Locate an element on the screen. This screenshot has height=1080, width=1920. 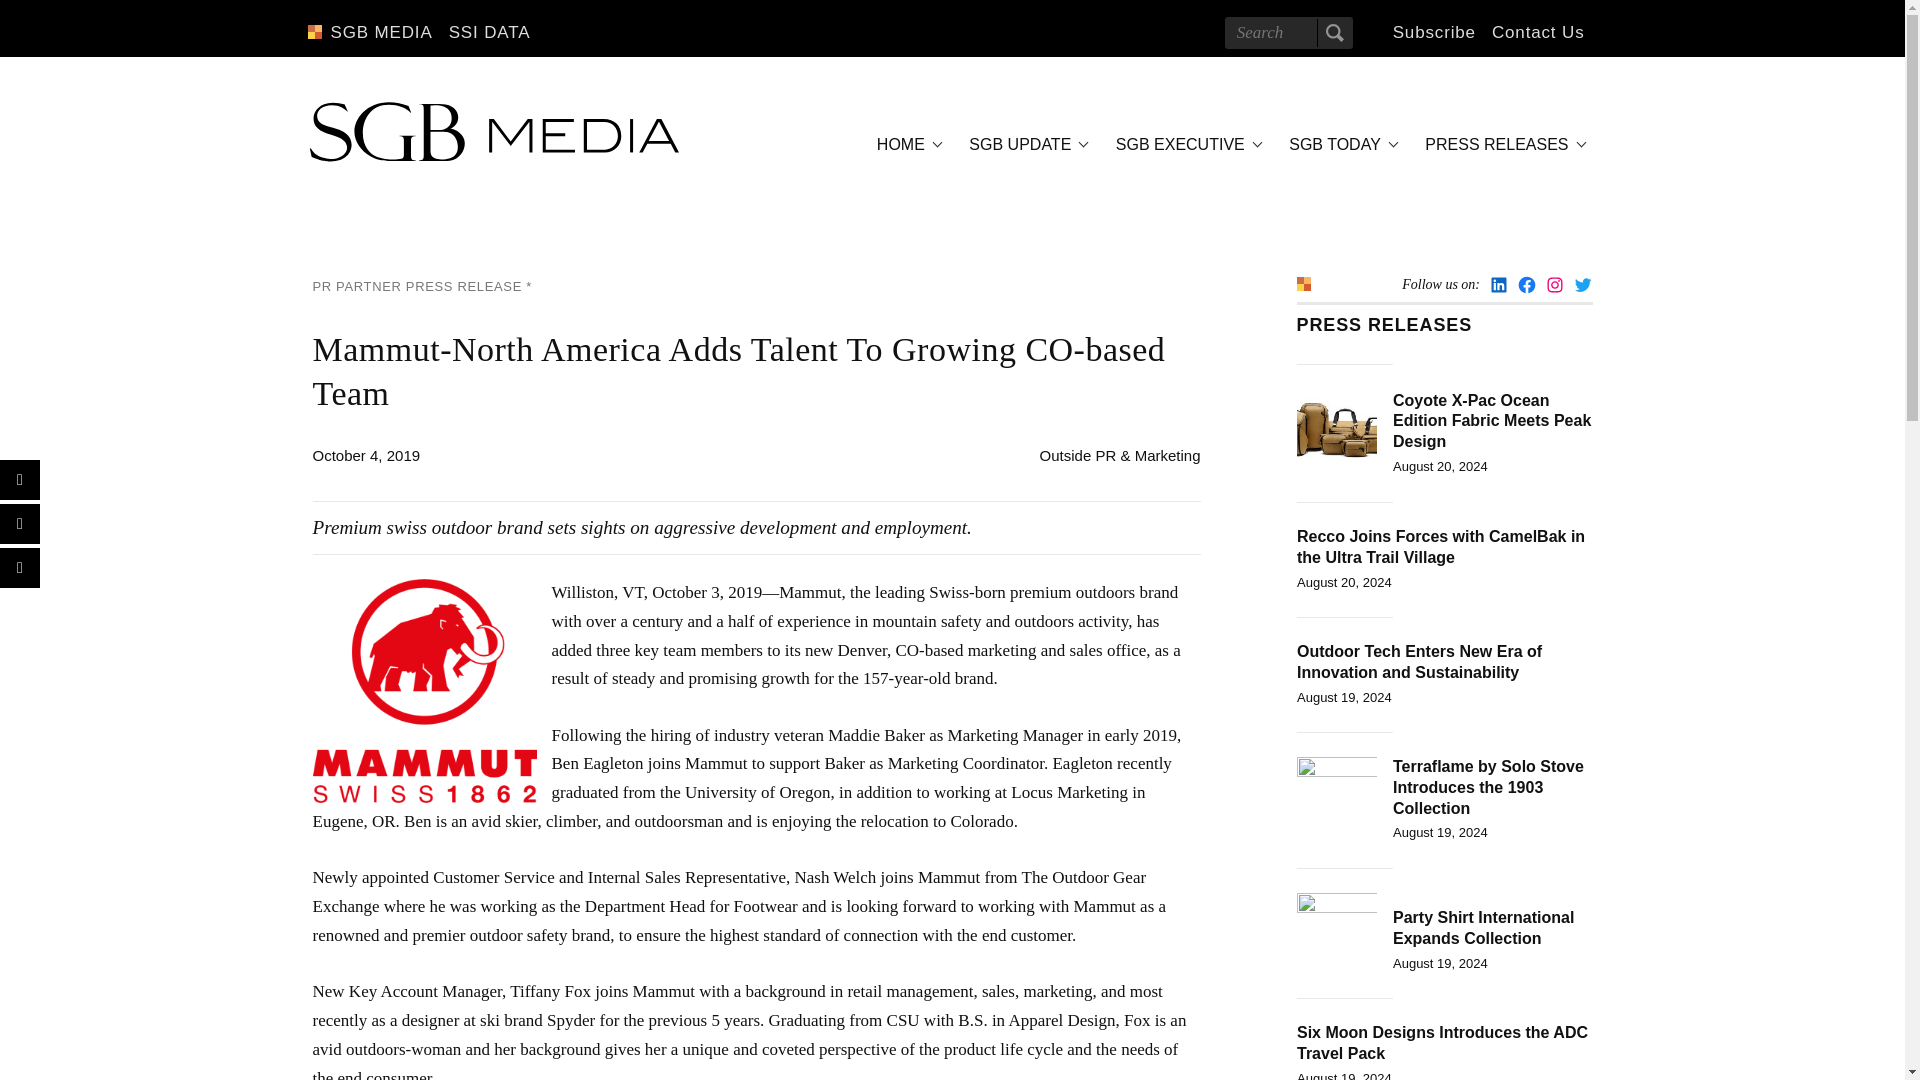
SGB TODAY is located at coordinates (1340, 144).